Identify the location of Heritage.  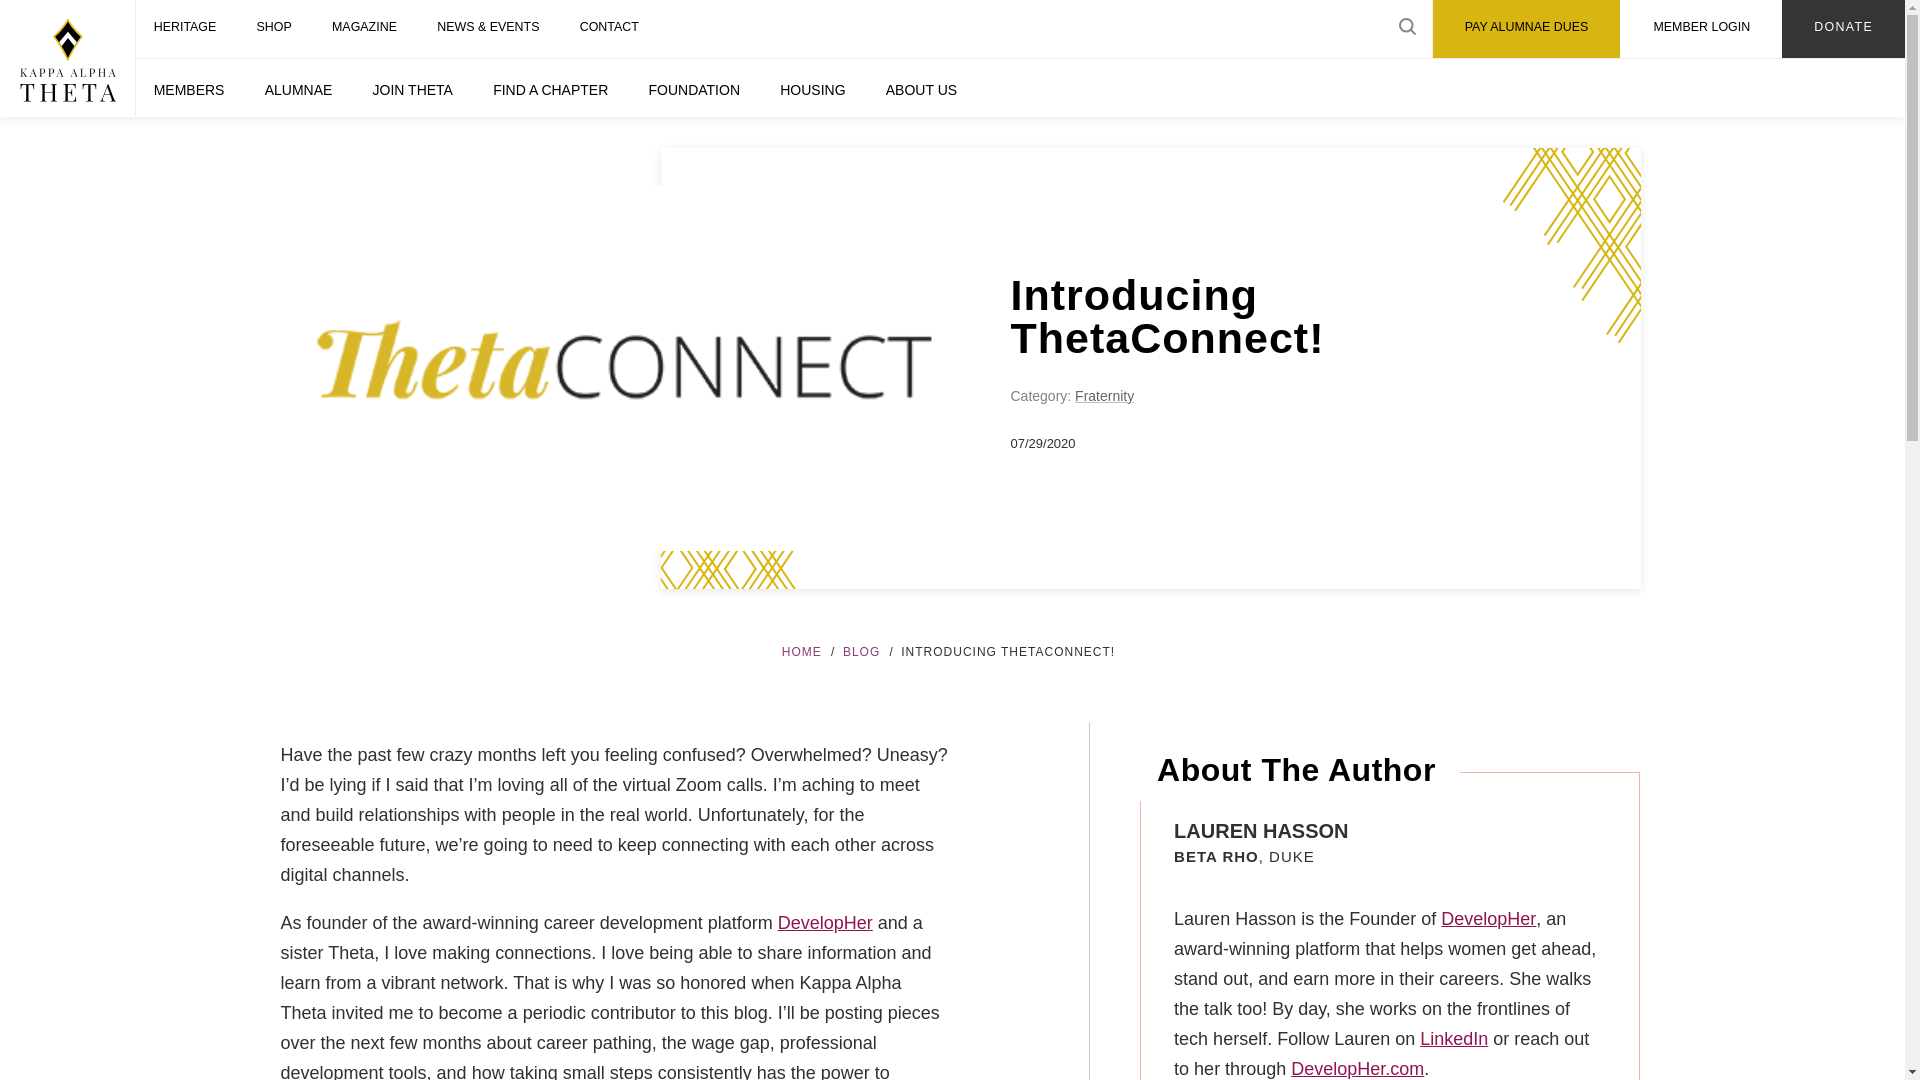
(185, 29).